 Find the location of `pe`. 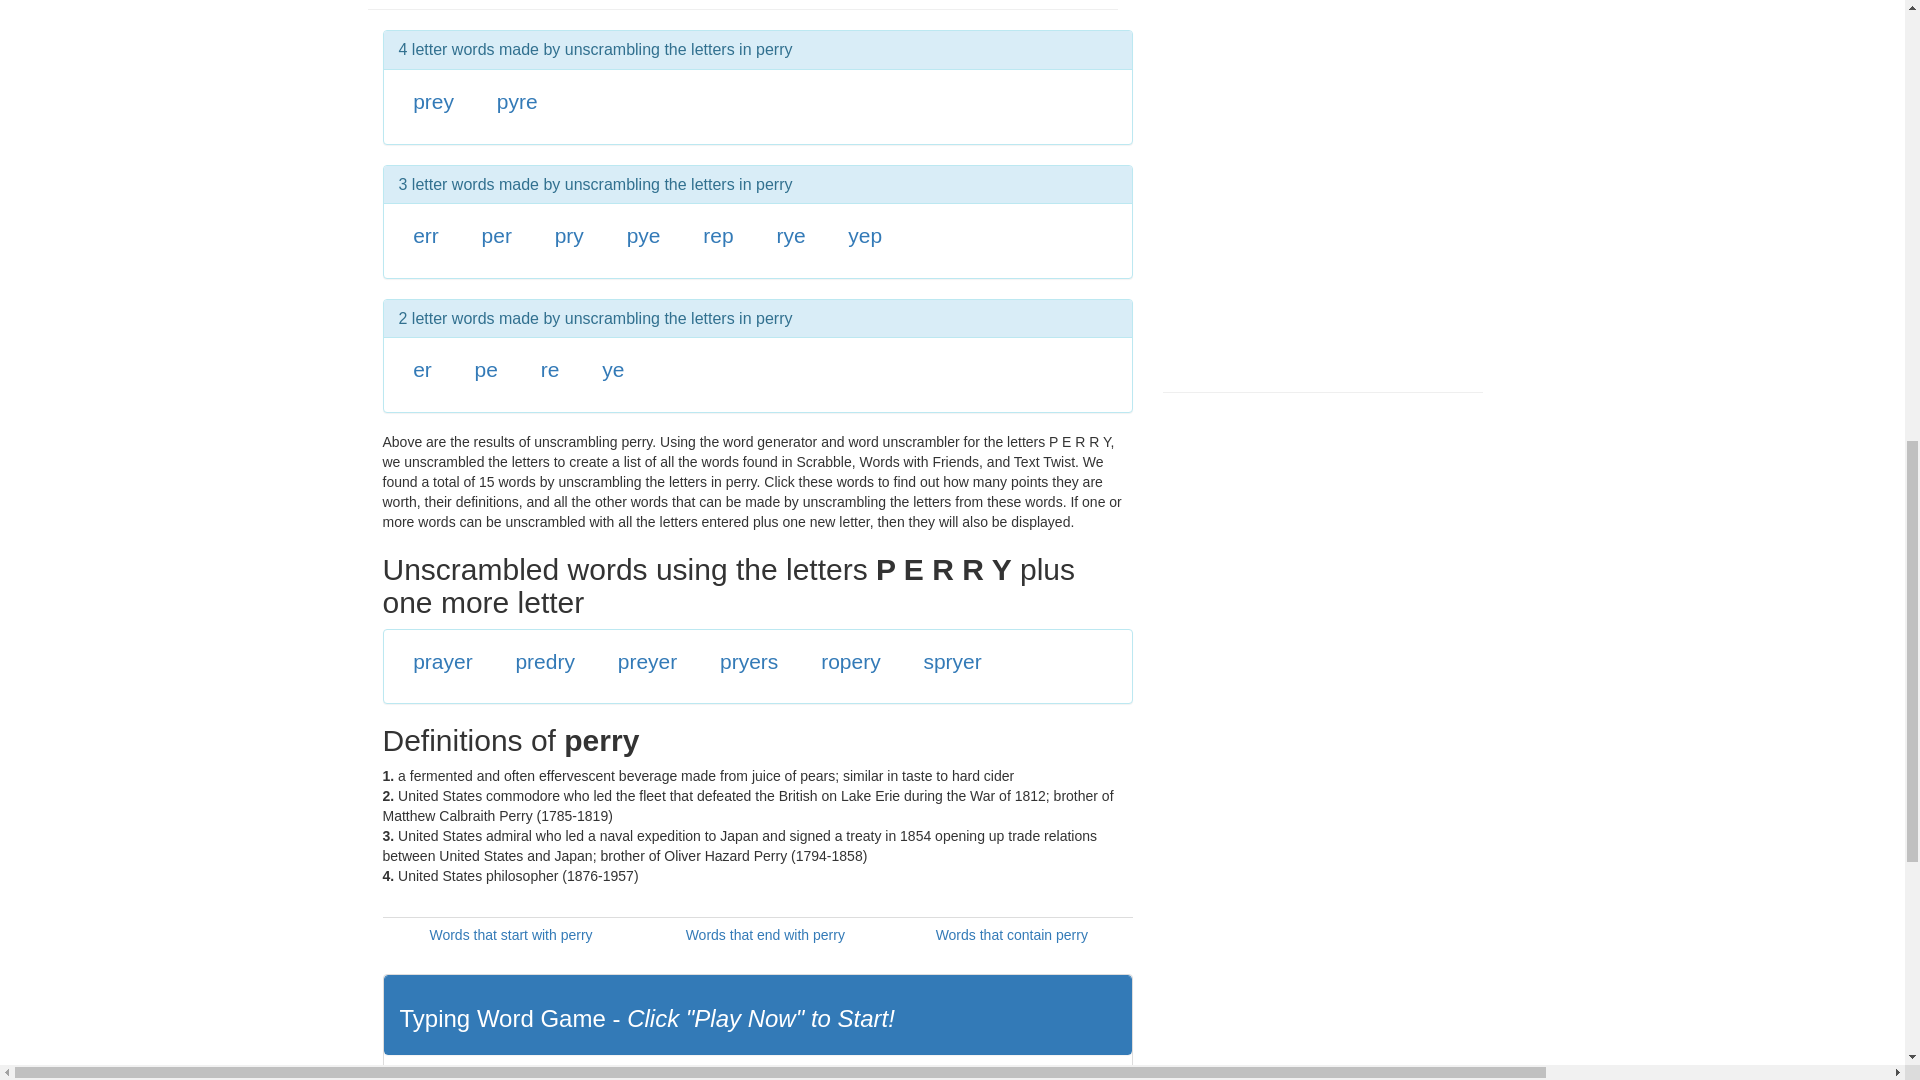

pe is located at coordinates (486, 369).